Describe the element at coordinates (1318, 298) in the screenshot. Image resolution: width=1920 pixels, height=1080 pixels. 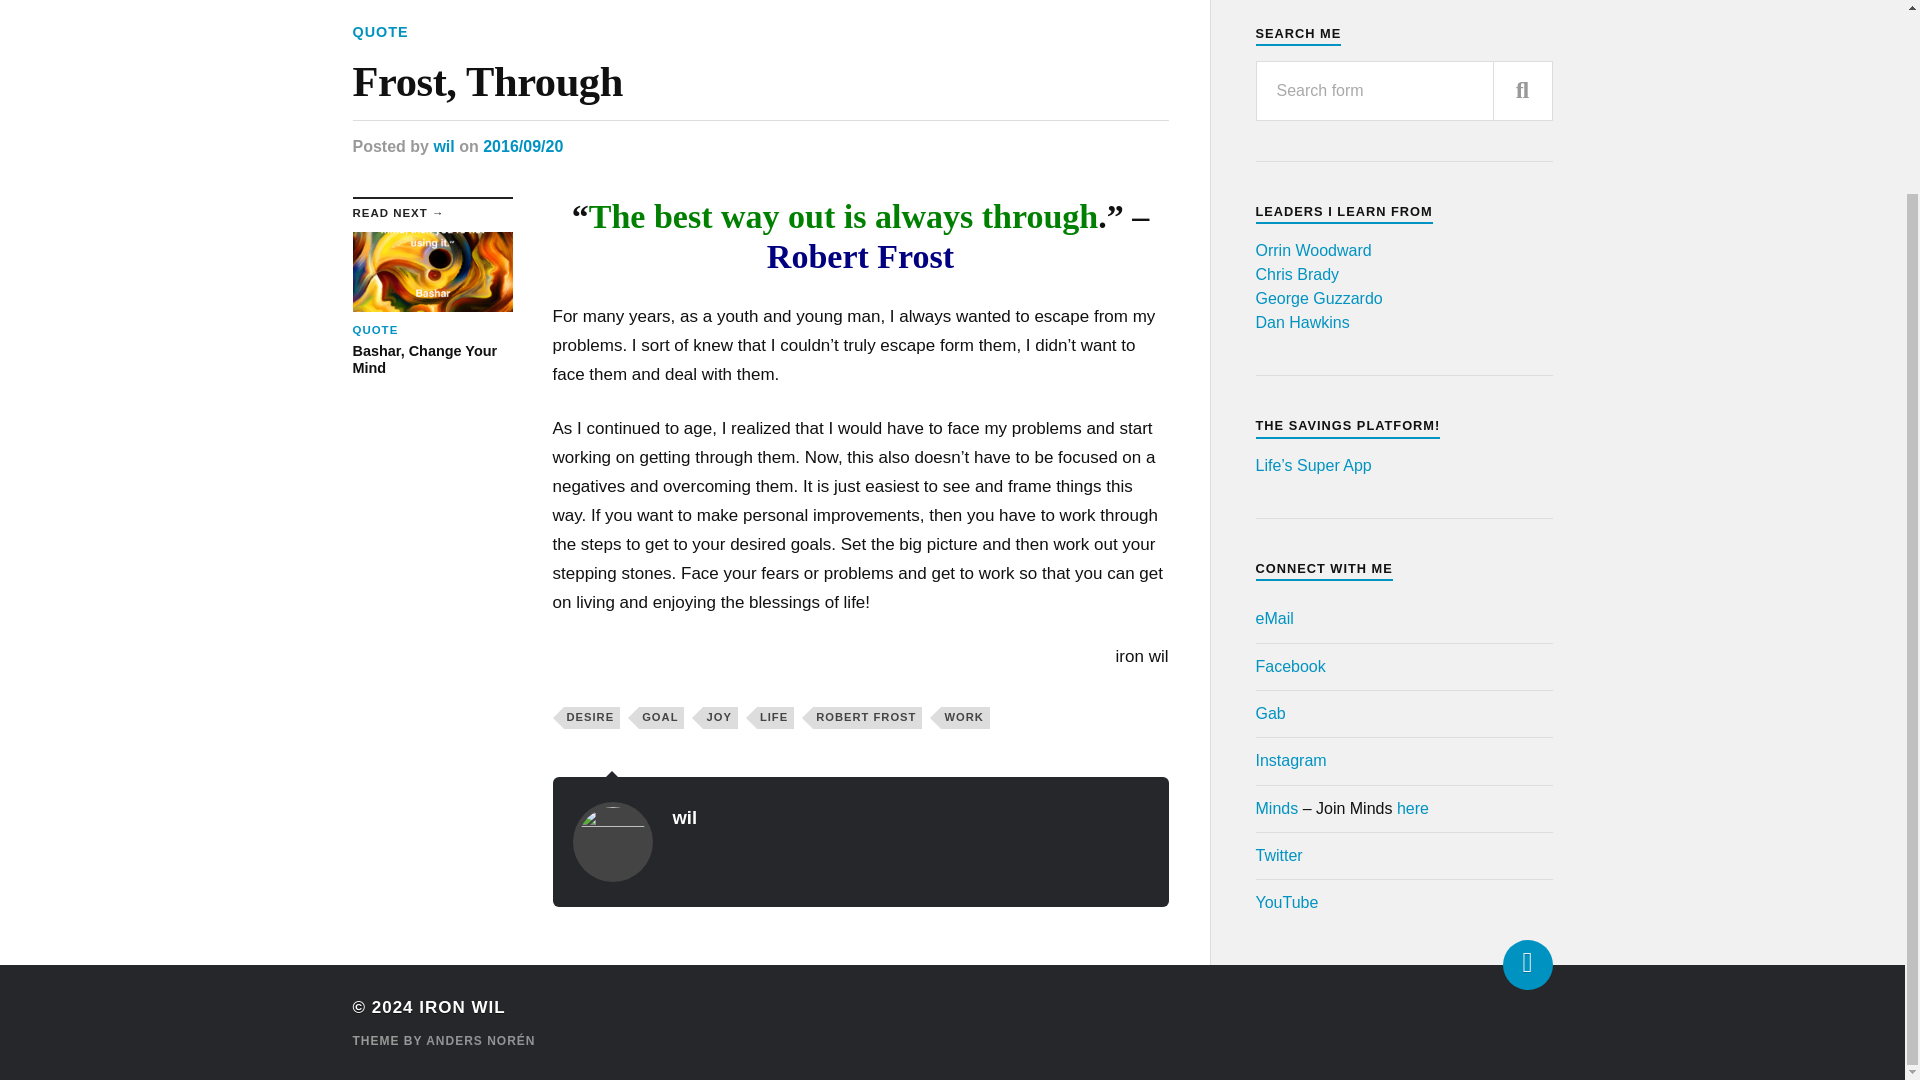
I see `Chris Brady` at that location.